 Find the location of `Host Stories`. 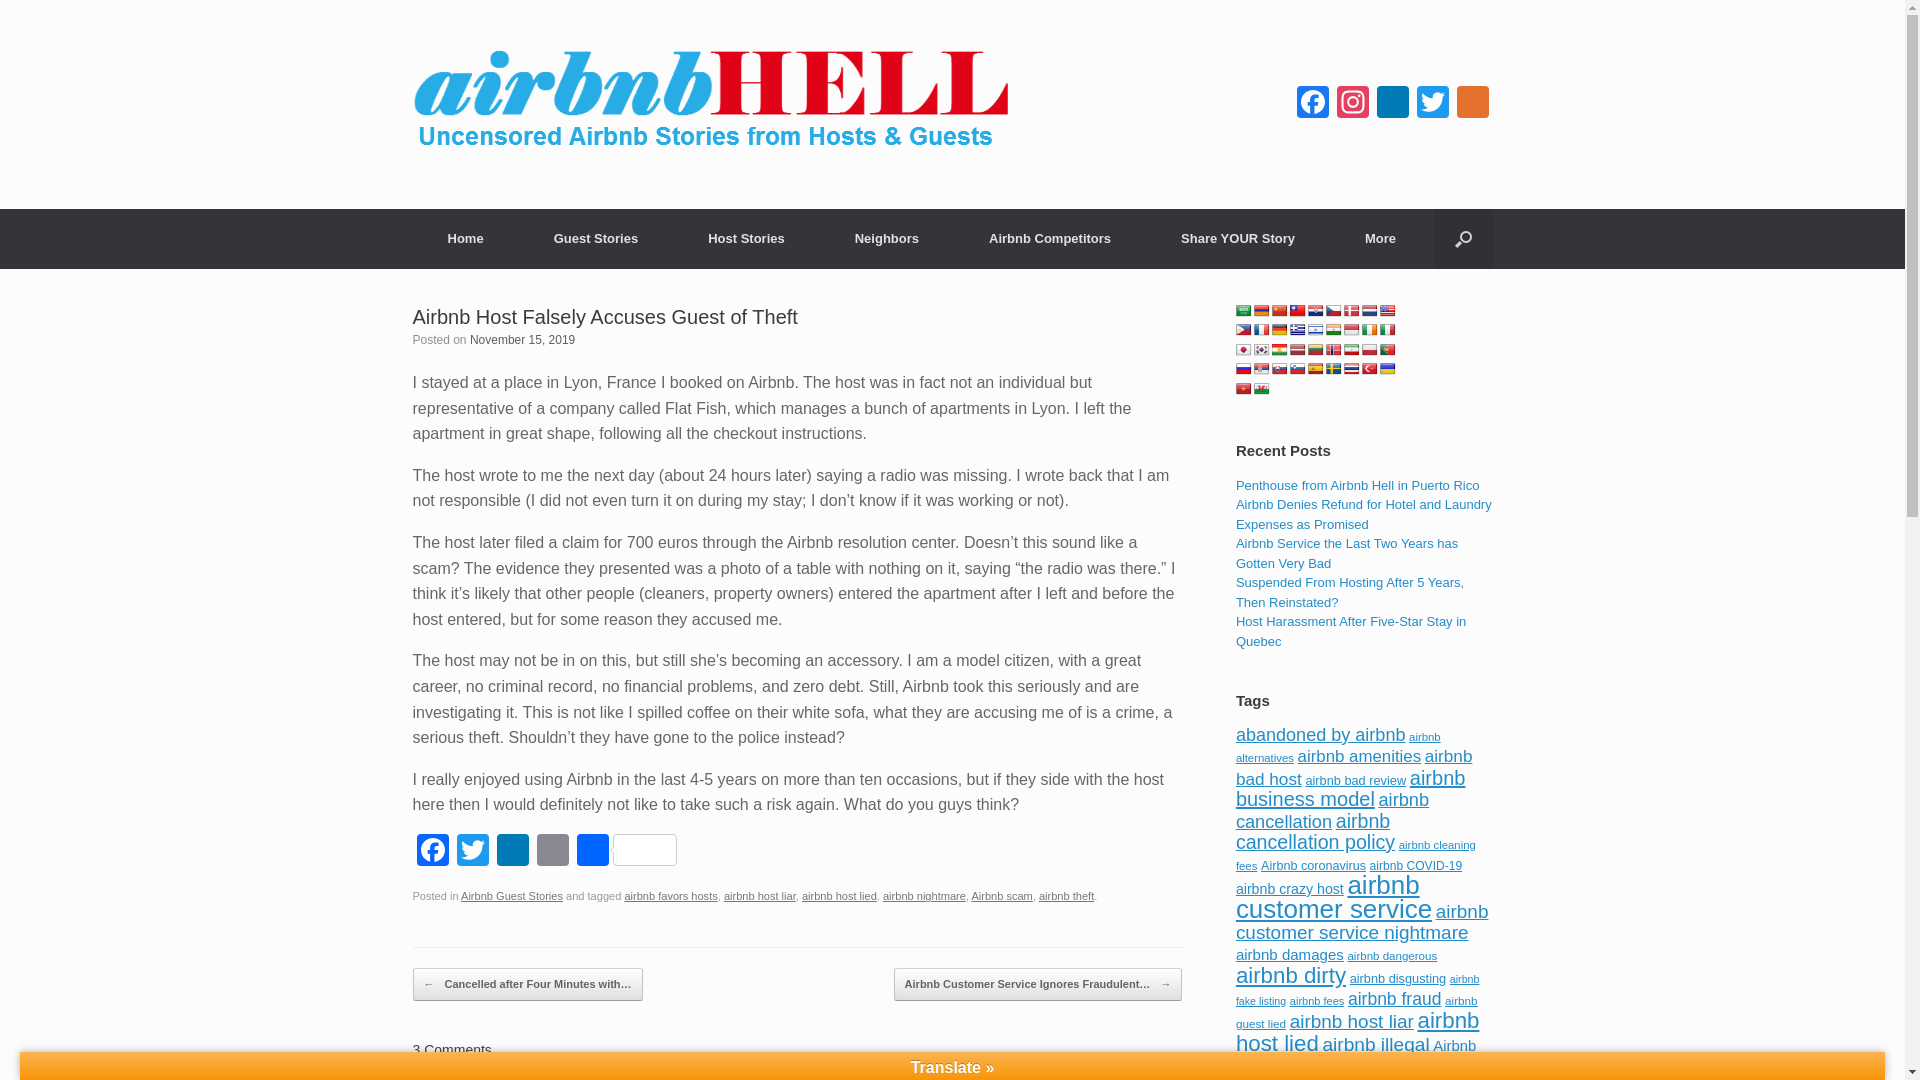

Host Stories is located at coordinates (746, 238).